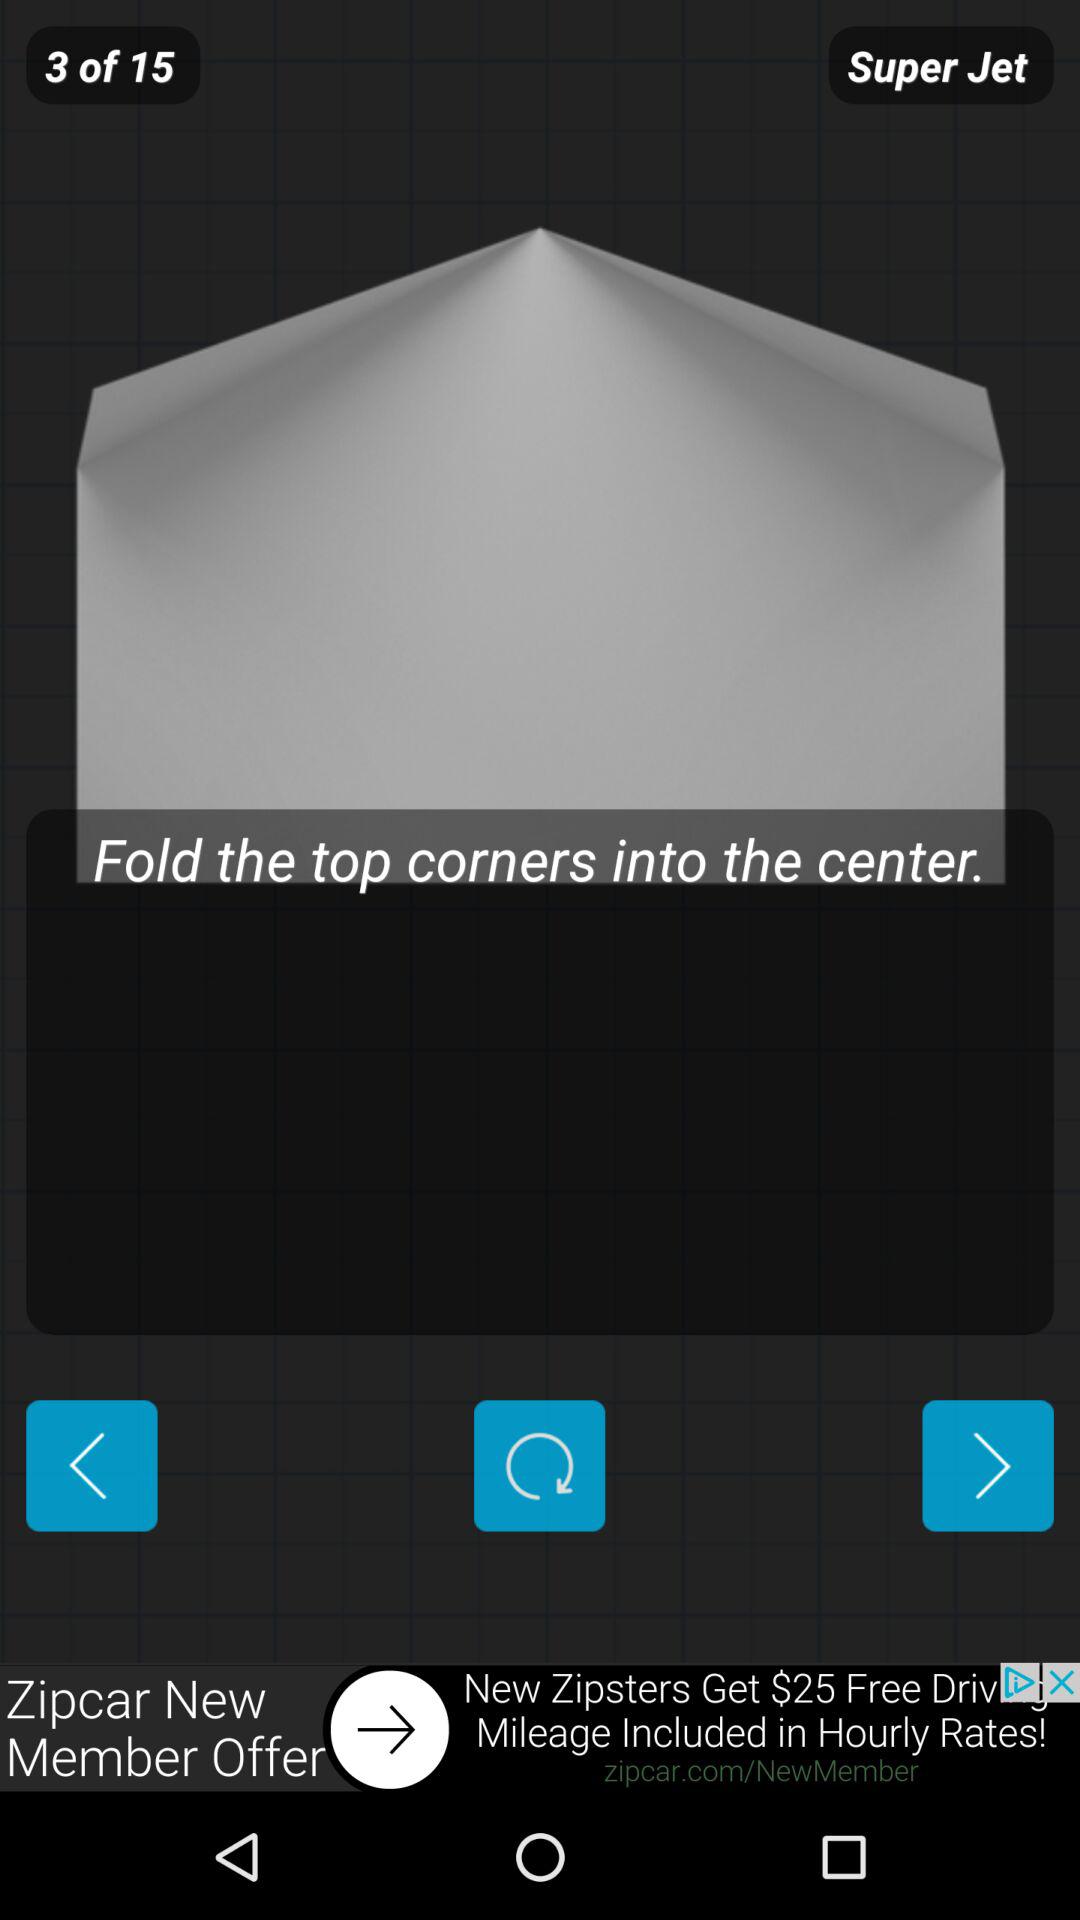 This screenshot has height=1920, width=1080. Describe the element at coordinates (988, 1466) in the screenshot. I see `go to previous` at that location.